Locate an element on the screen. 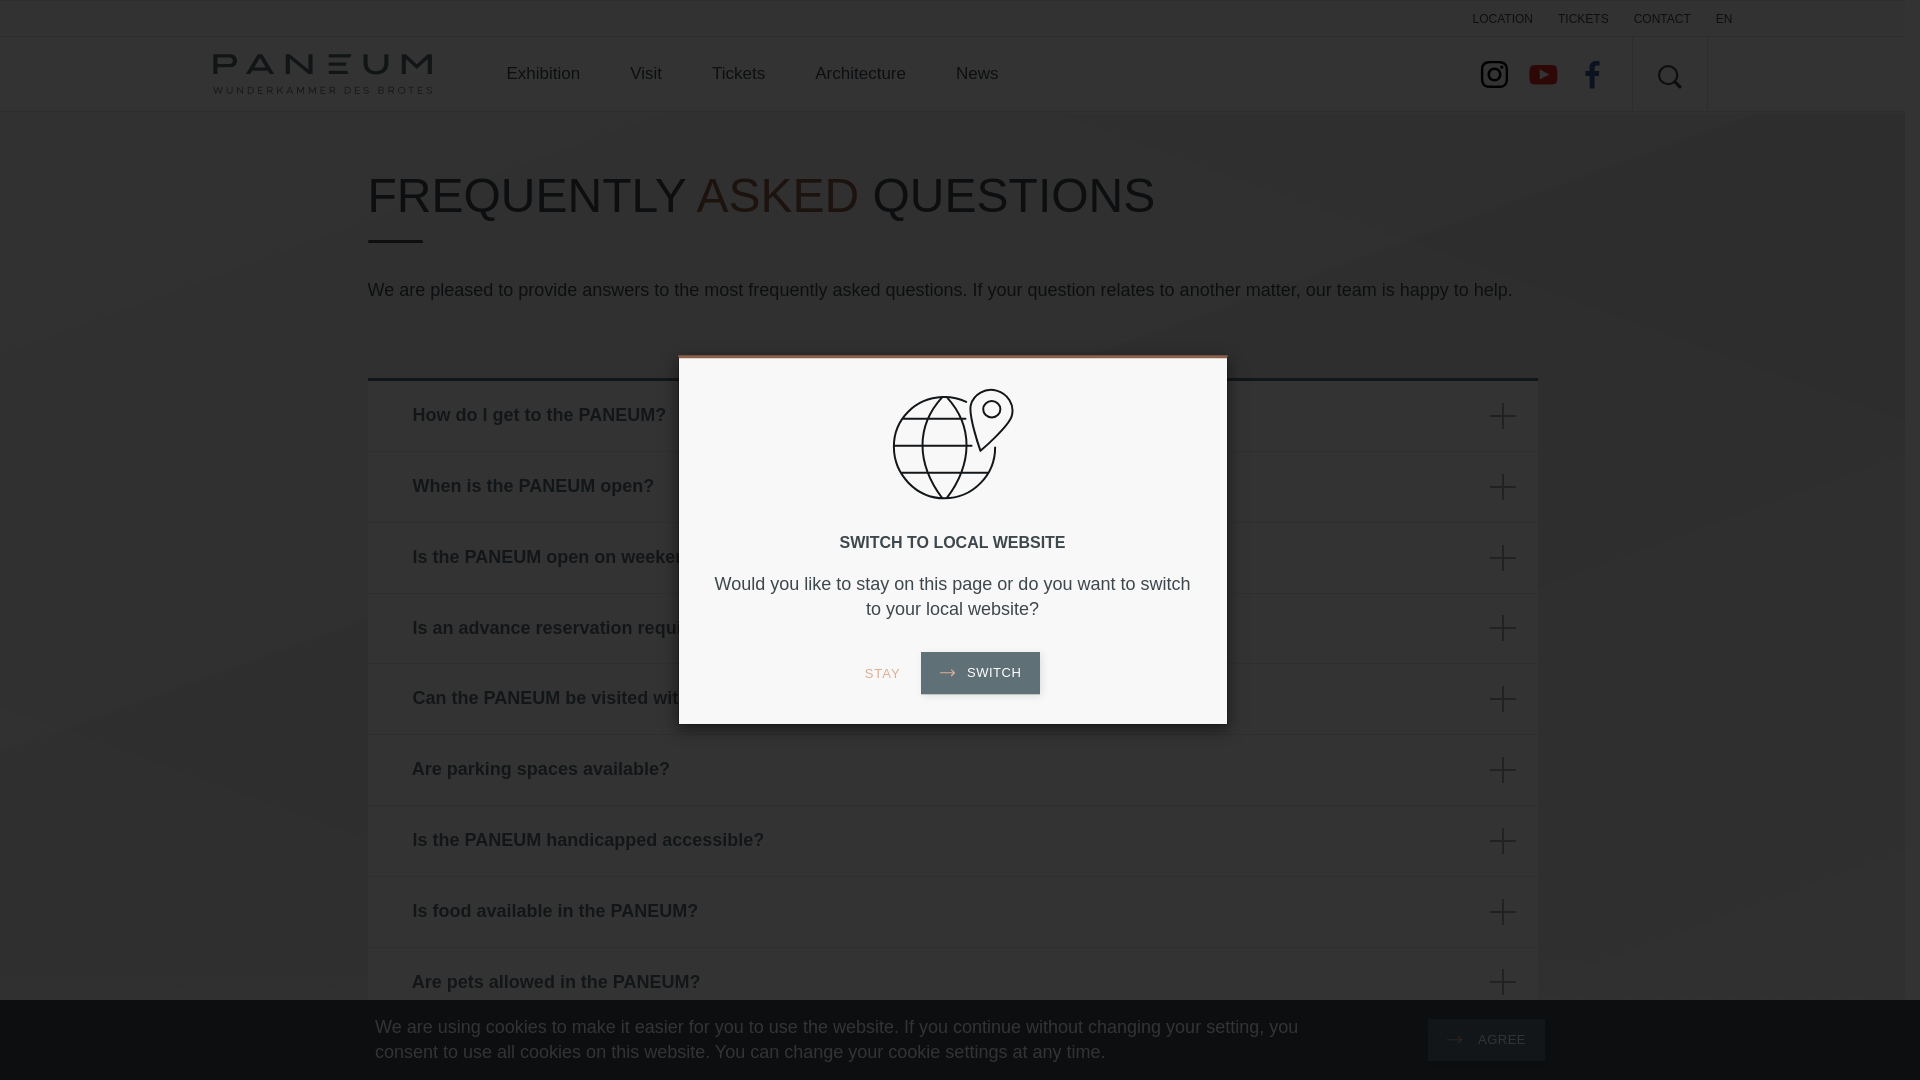  Can the PANEUM be visited without a guide? is located at coordinates (952, 699).